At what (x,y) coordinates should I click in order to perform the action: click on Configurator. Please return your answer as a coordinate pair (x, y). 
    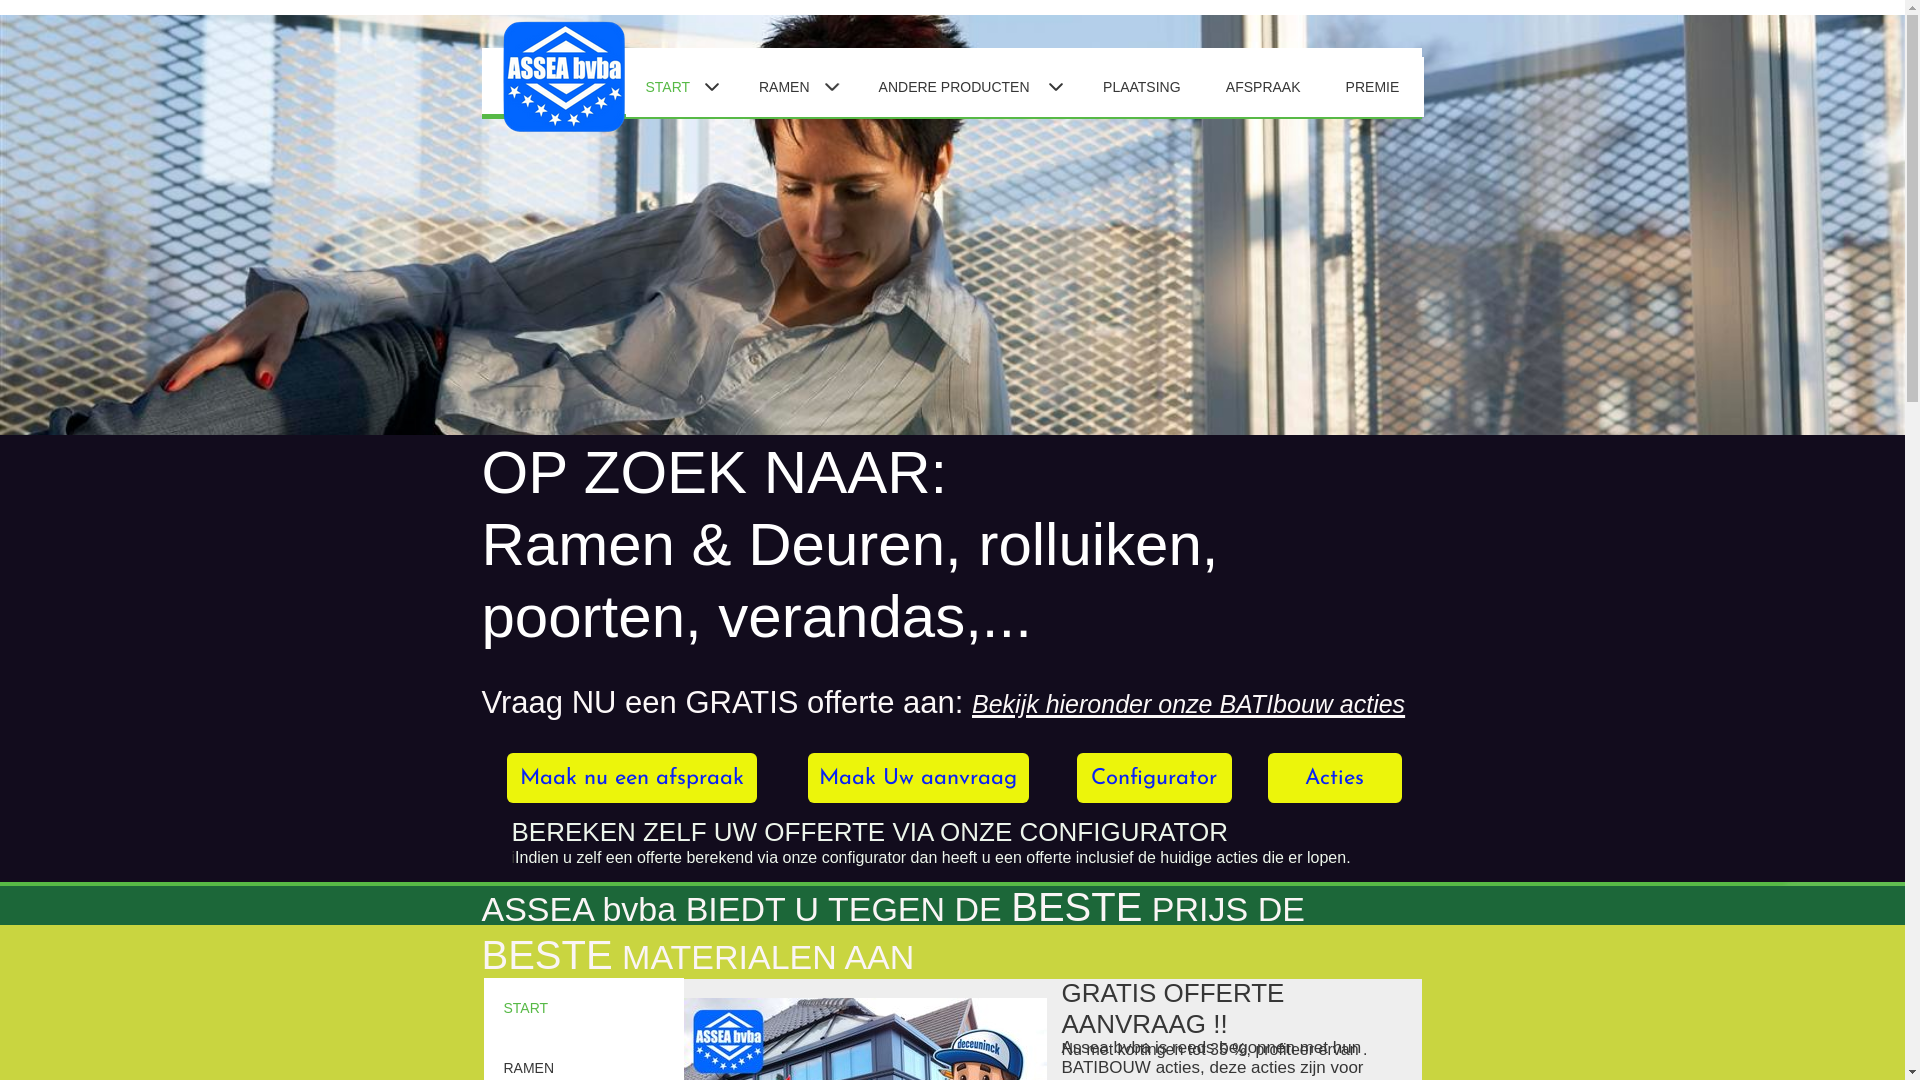
    Looking at the image, I should click on (1154, 778).